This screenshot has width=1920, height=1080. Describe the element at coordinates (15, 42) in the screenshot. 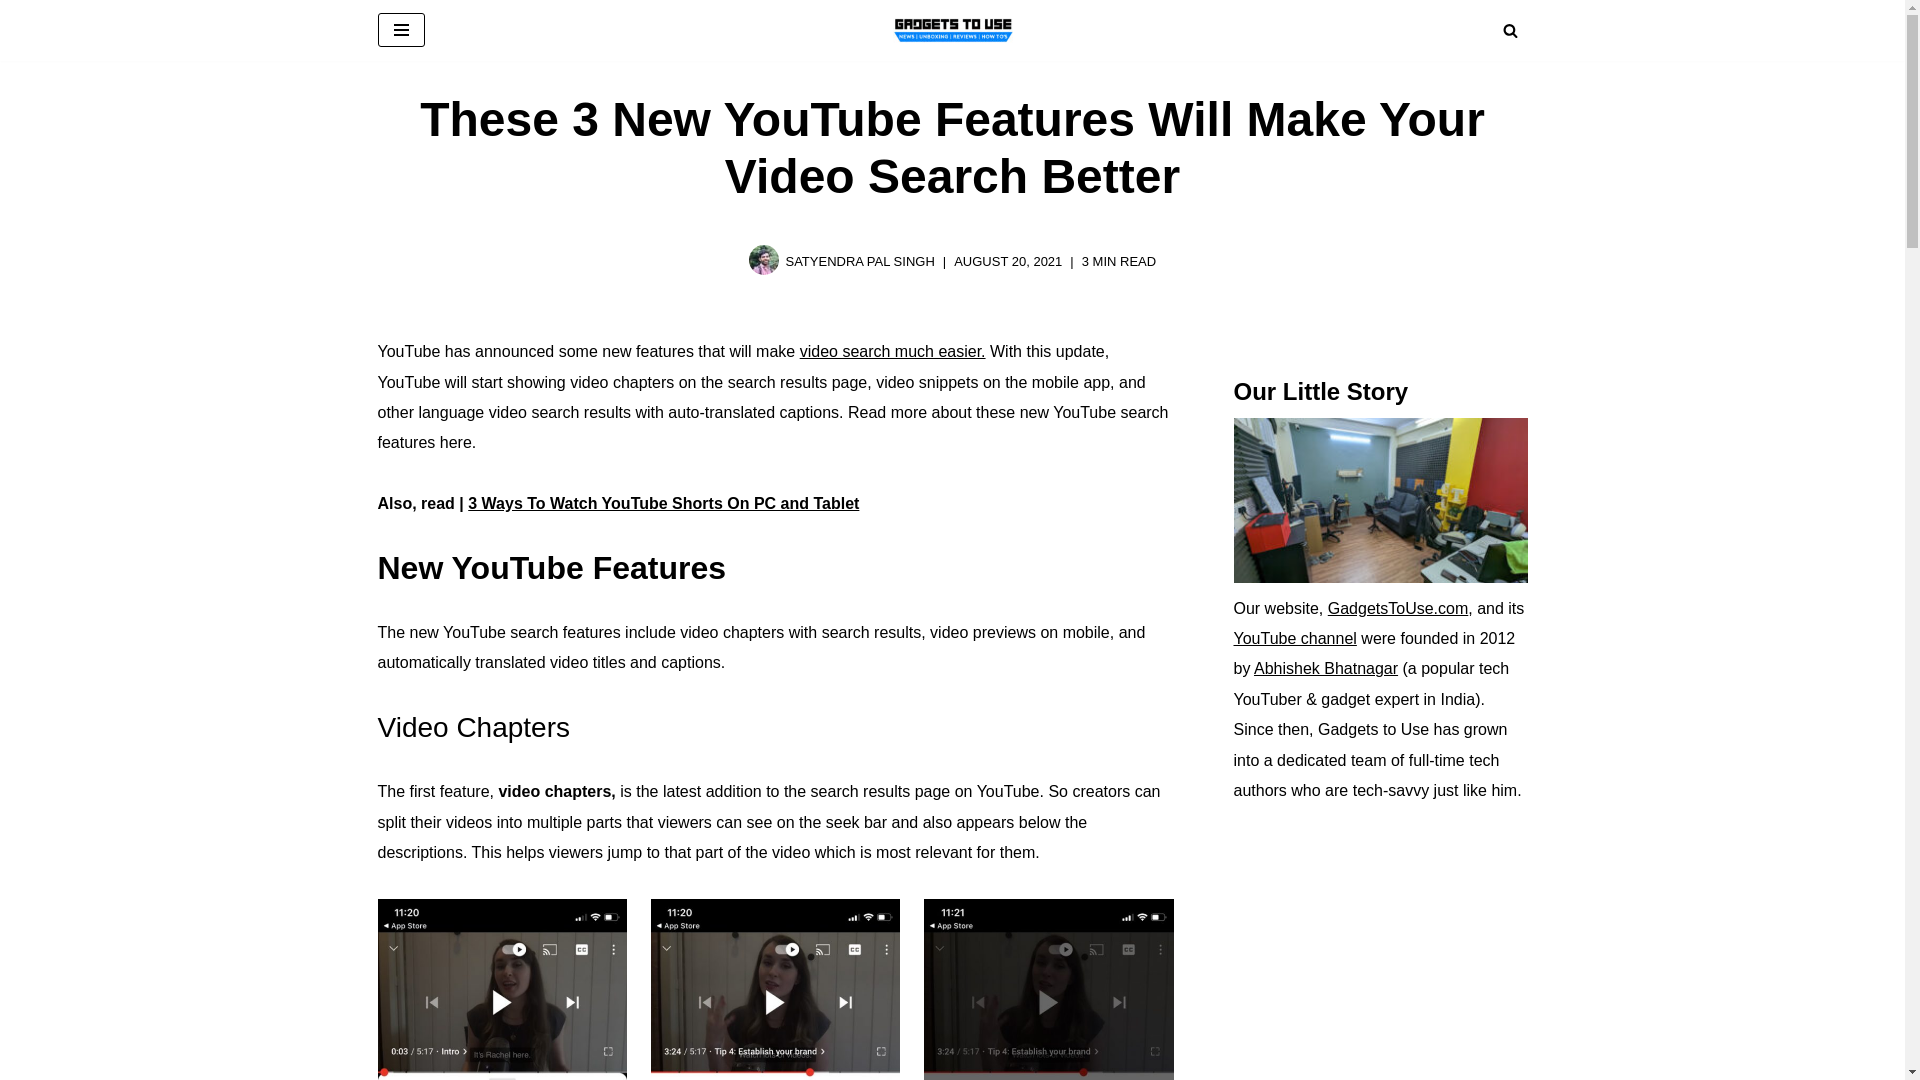

I see `Skip to content` at that location.